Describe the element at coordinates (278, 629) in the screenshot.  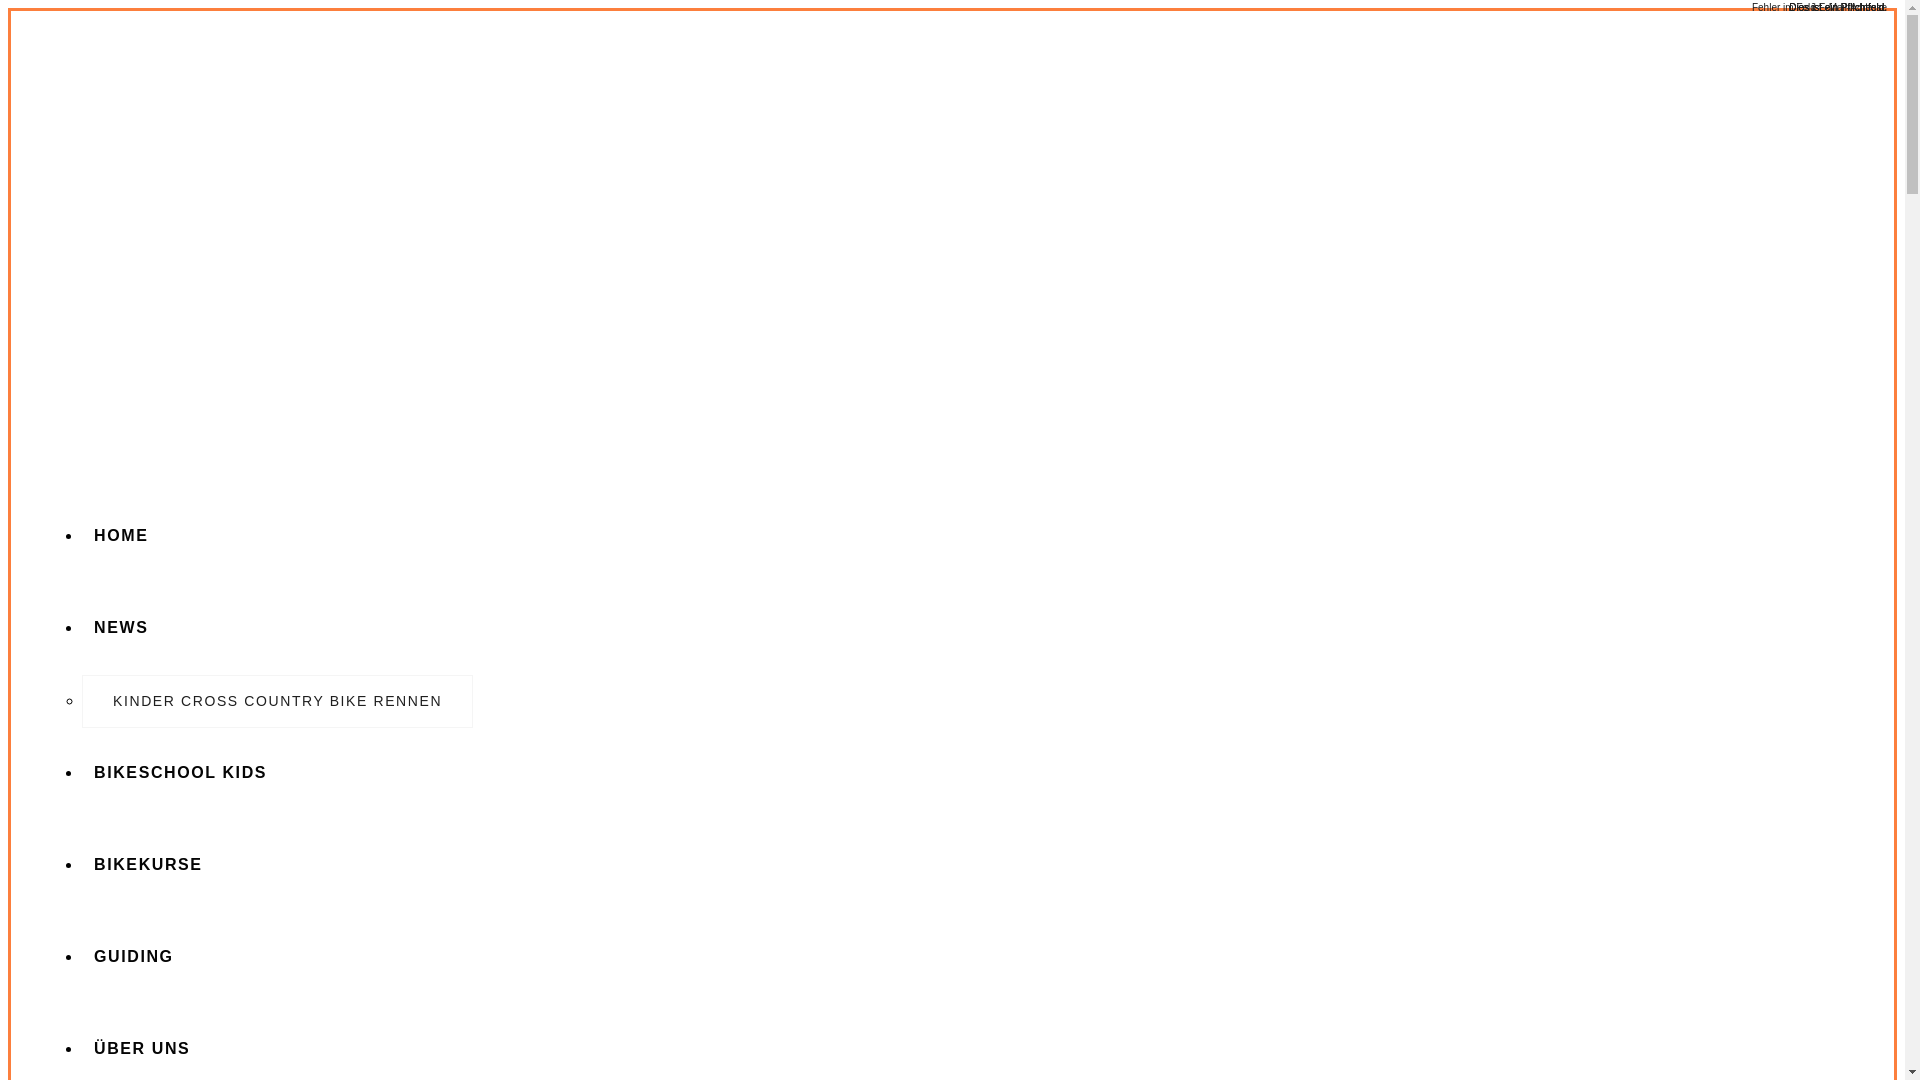
I see `NEWS` at that location.